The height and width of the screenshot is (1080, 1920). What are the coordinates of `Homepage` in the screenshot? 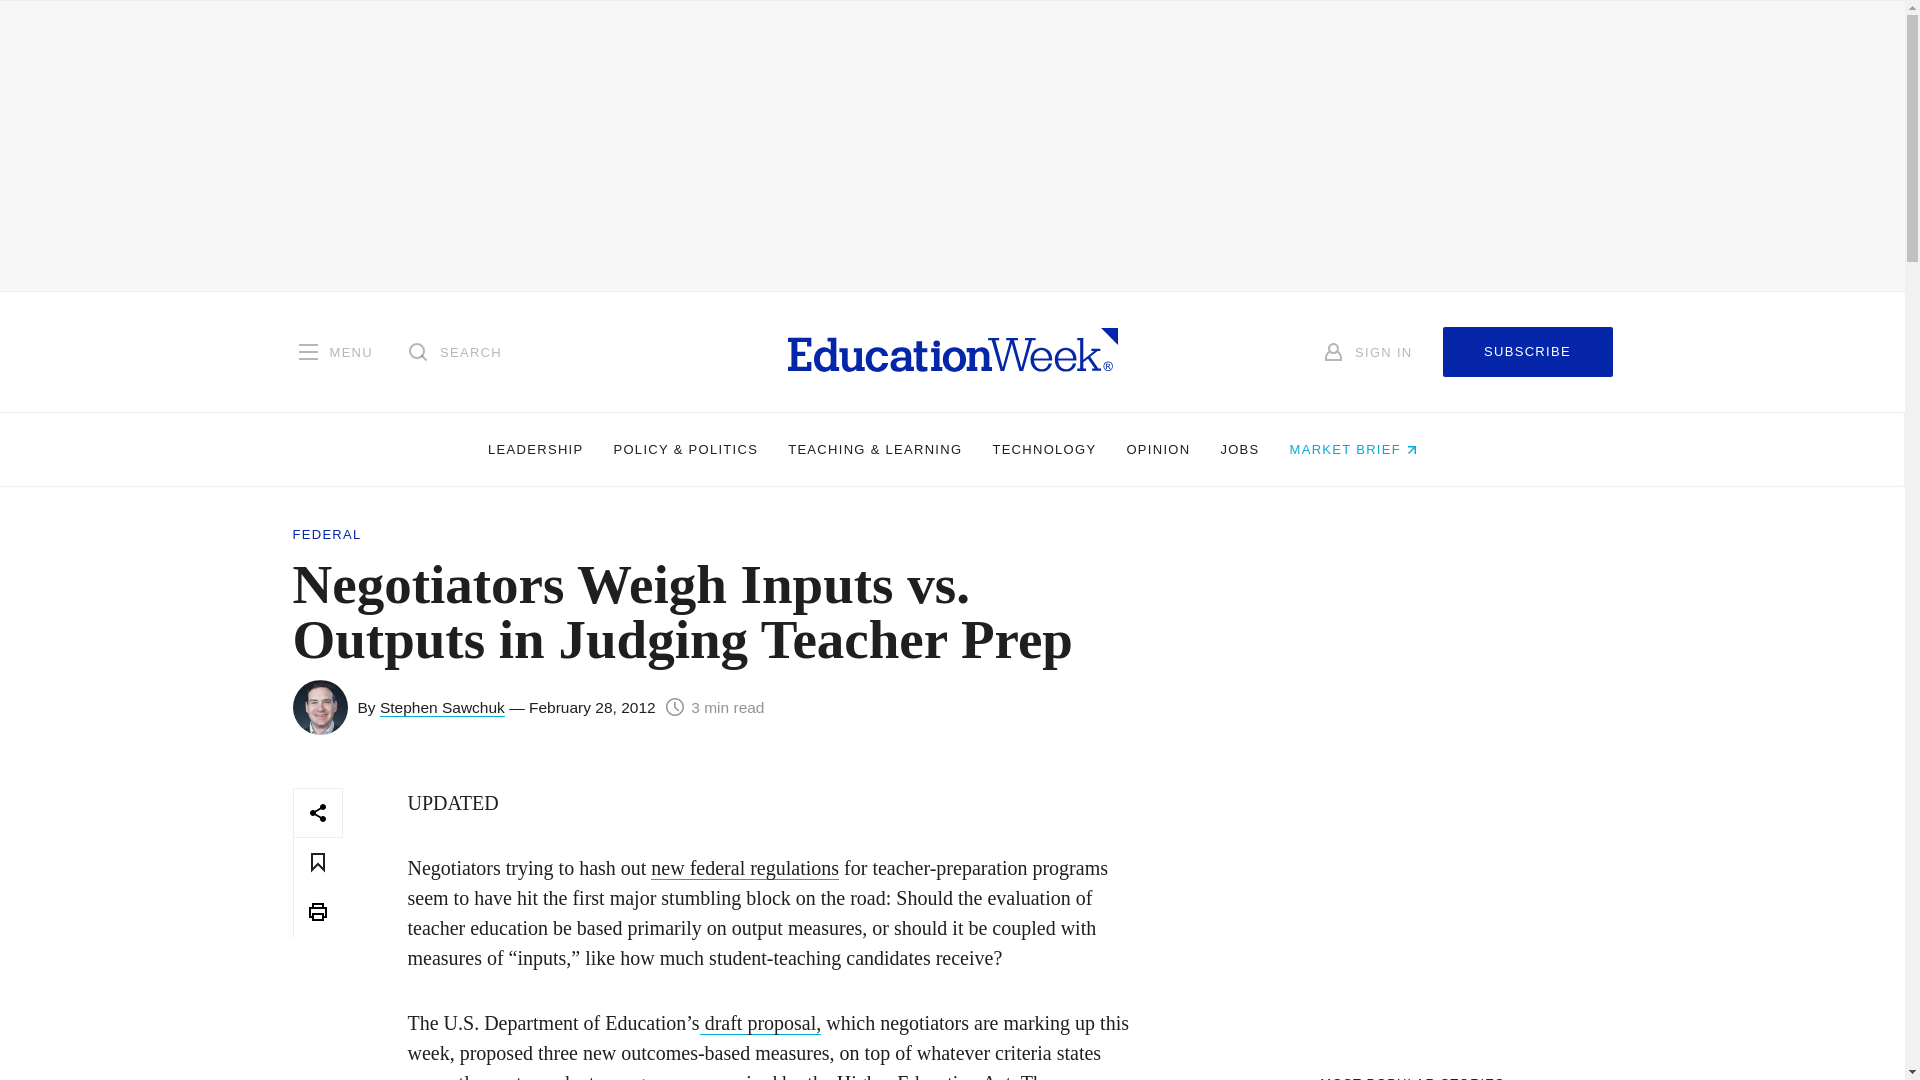 It's located at (952, 351).